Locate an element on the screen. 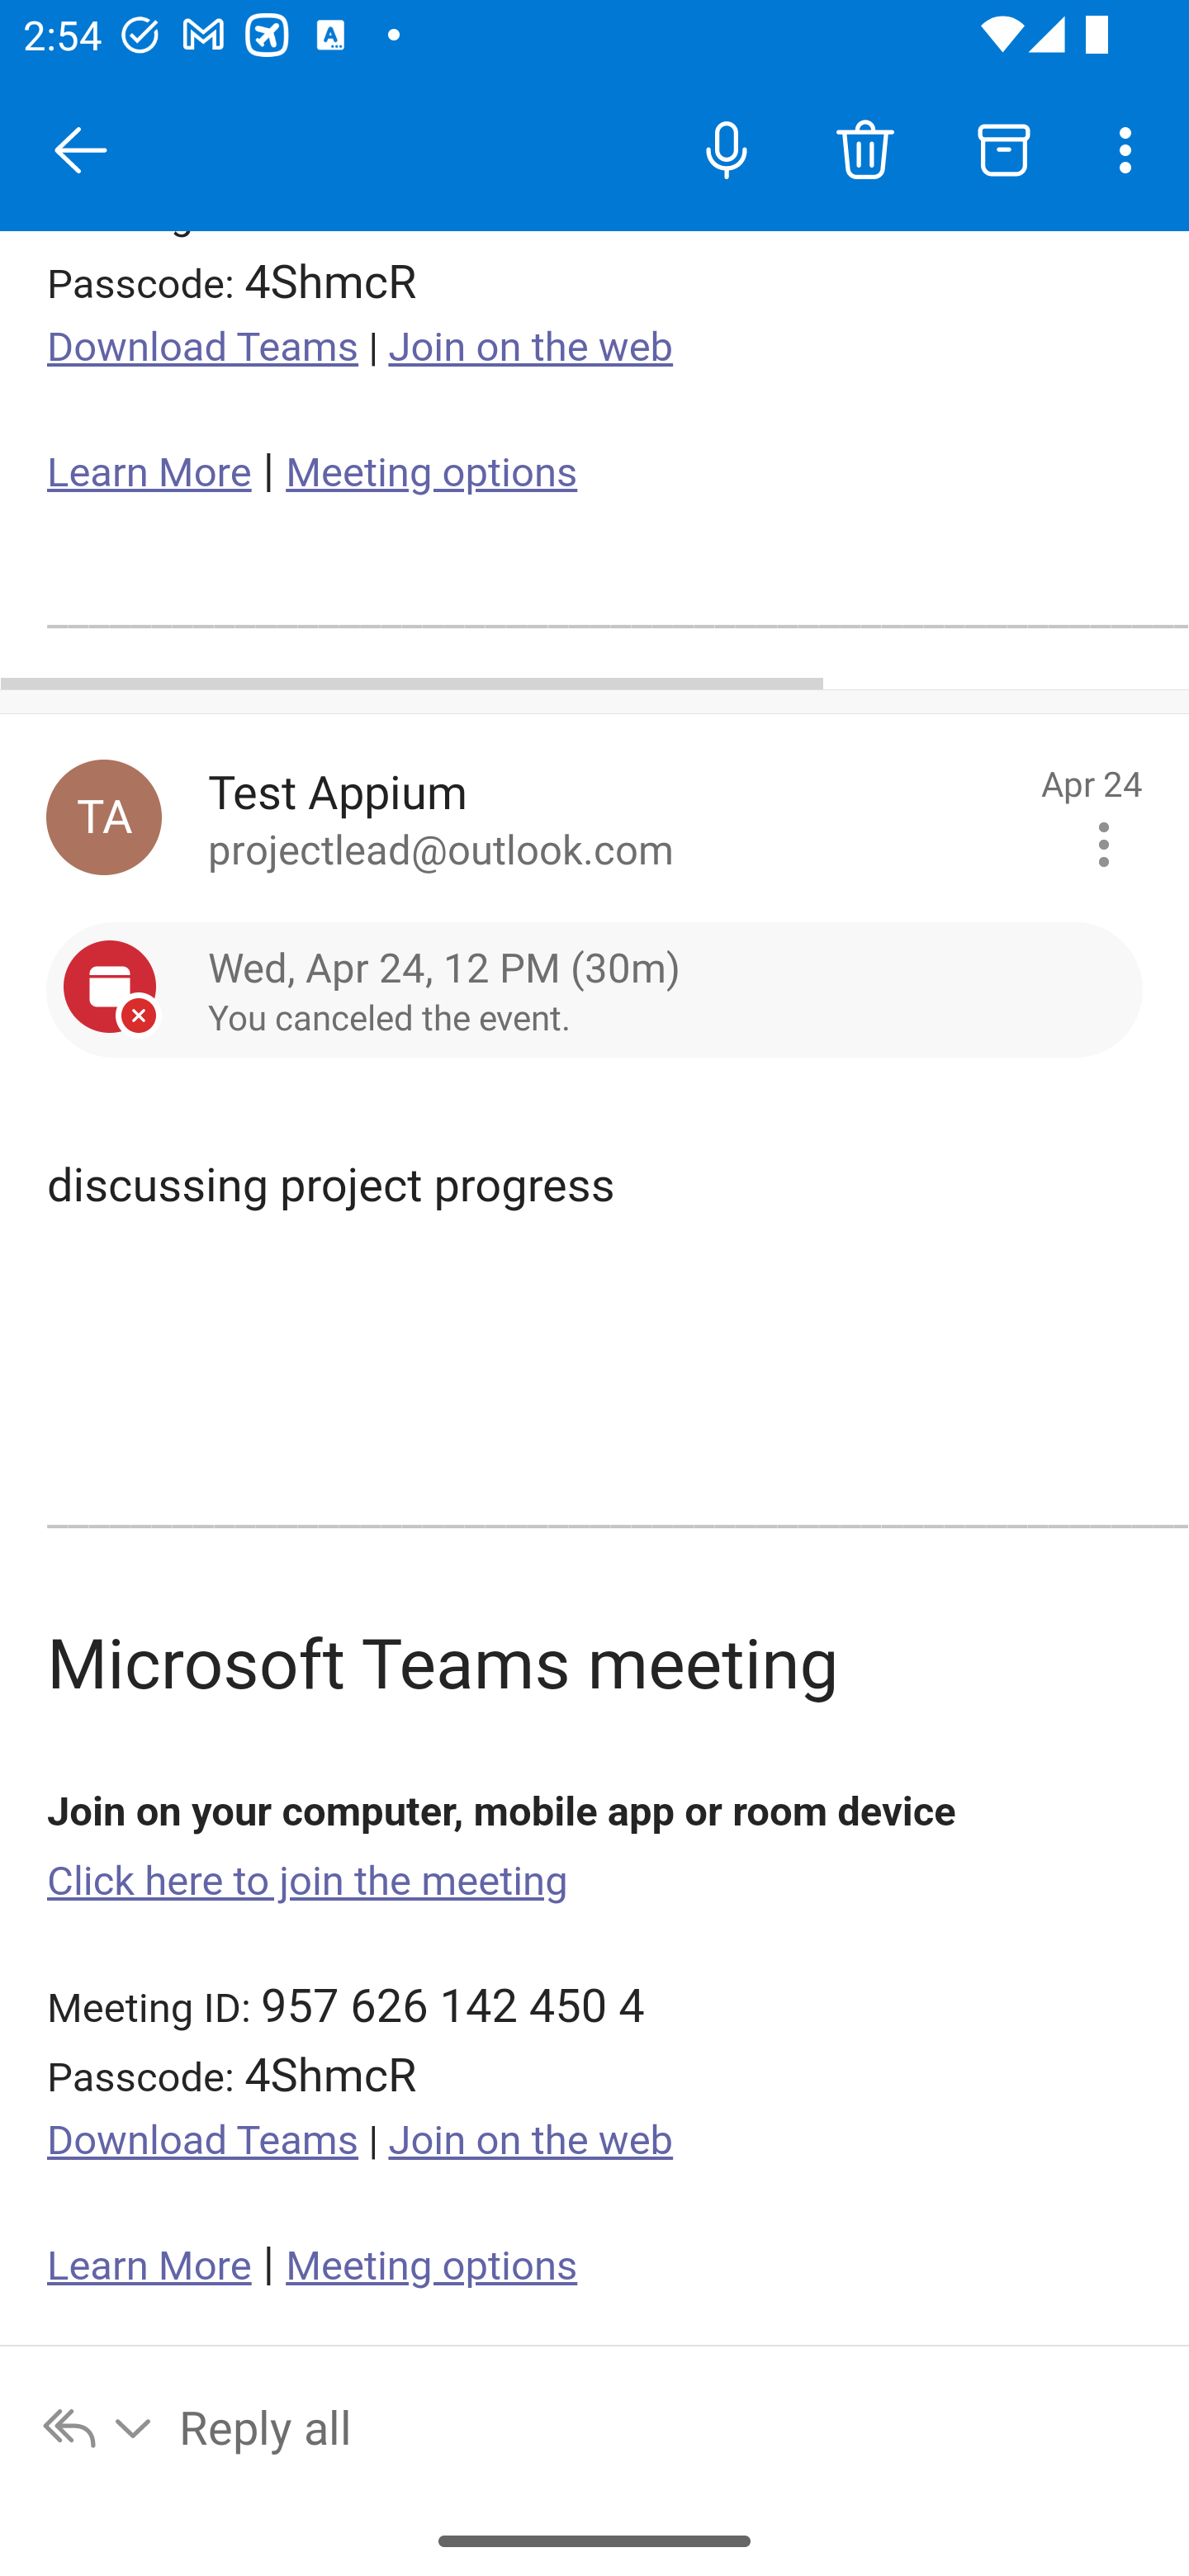 Image resolution: width=1189 pixels, height=2576 pixels. Learn More is located at coordinates (149, 472).